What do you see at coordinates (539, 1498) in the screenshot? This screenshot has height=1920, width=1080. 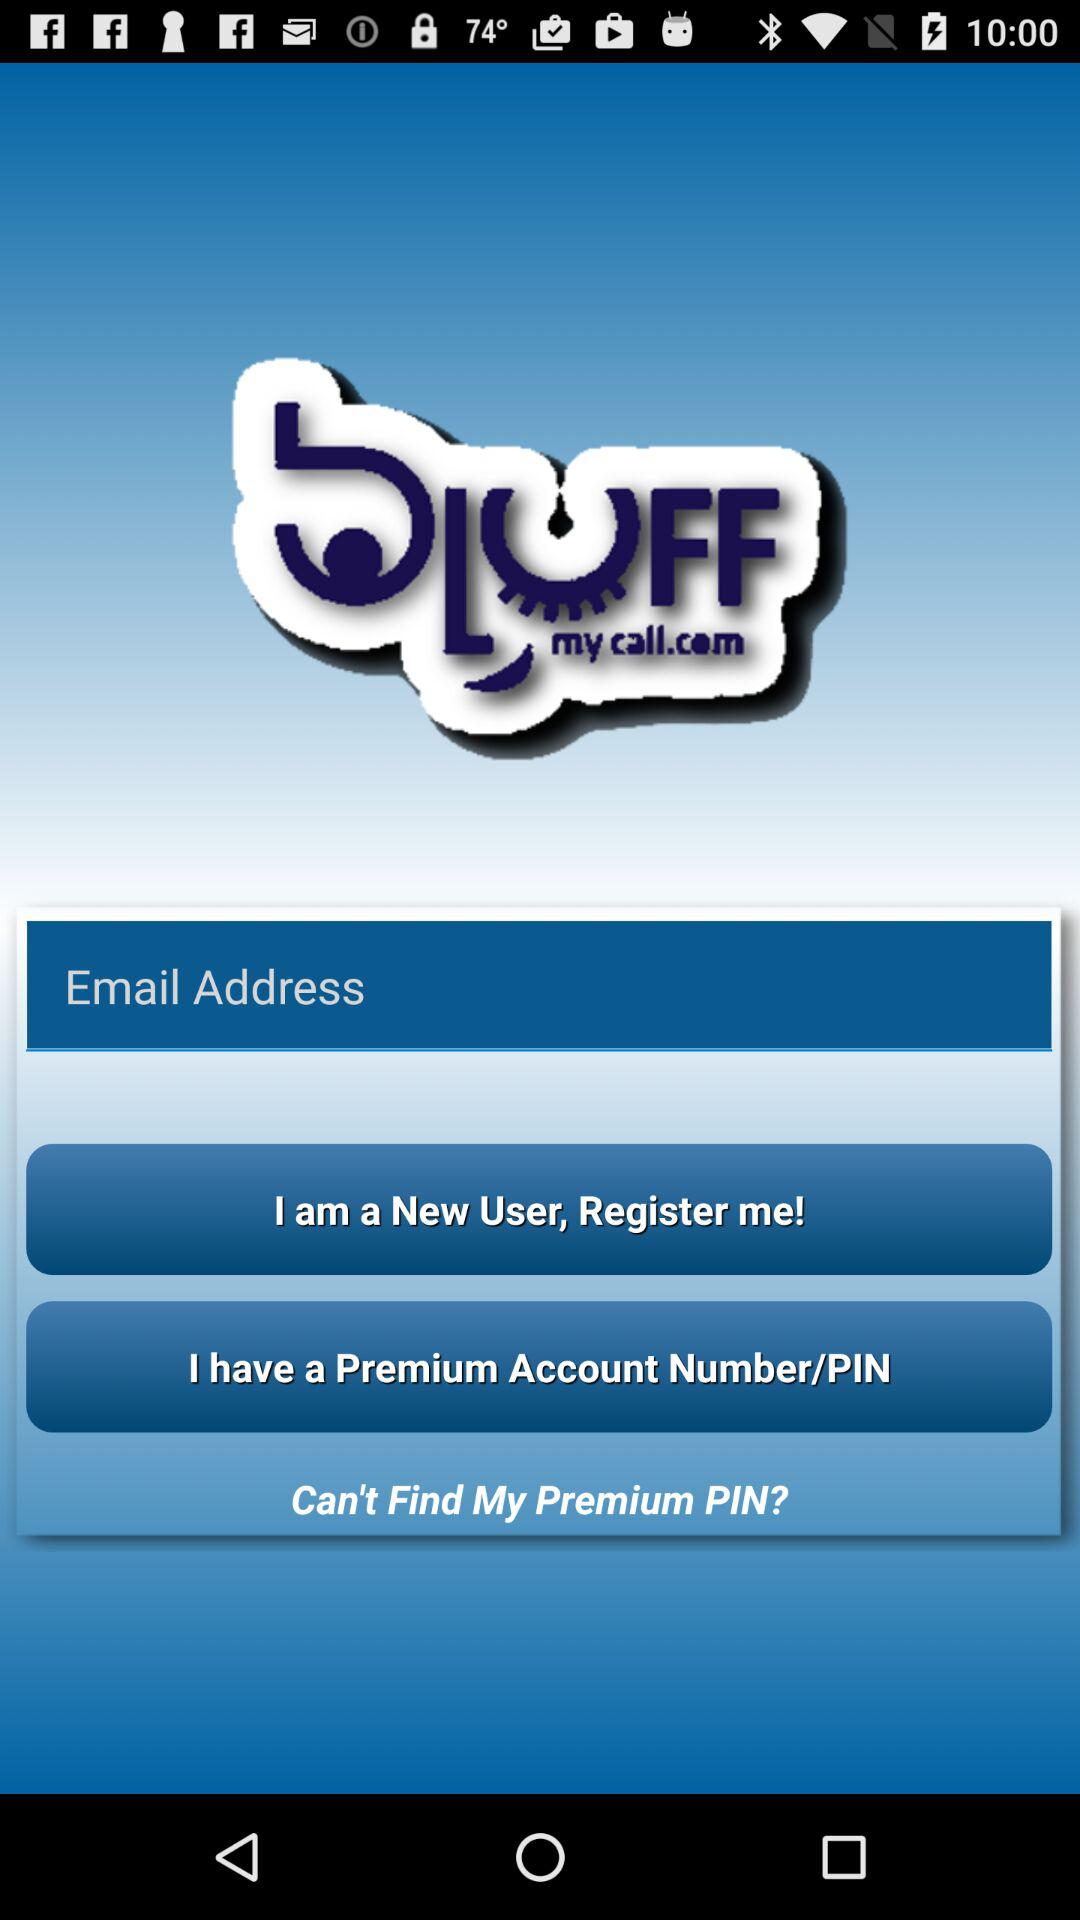 I see `swipe to can t find app` at bounding box center [539, 1498].